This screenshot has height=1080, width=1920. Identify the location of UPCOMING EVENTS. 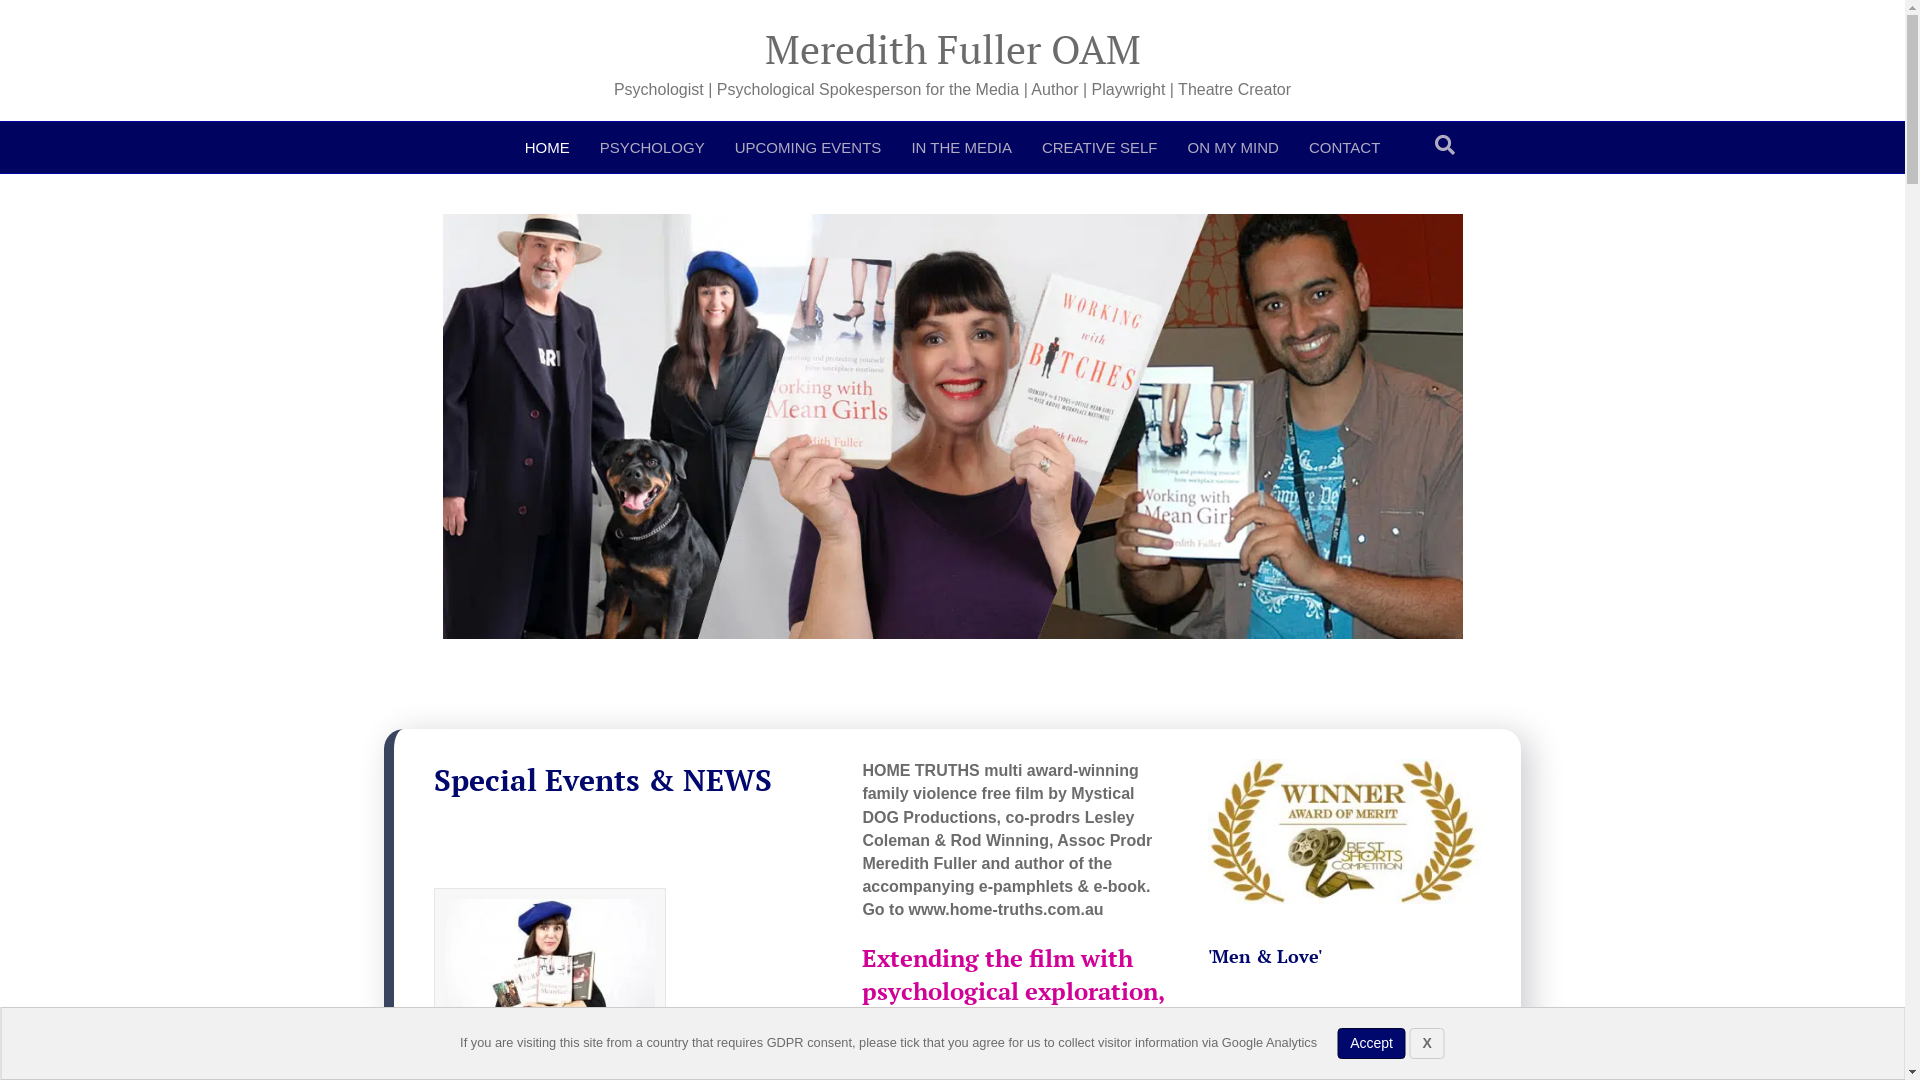
(808, 148).